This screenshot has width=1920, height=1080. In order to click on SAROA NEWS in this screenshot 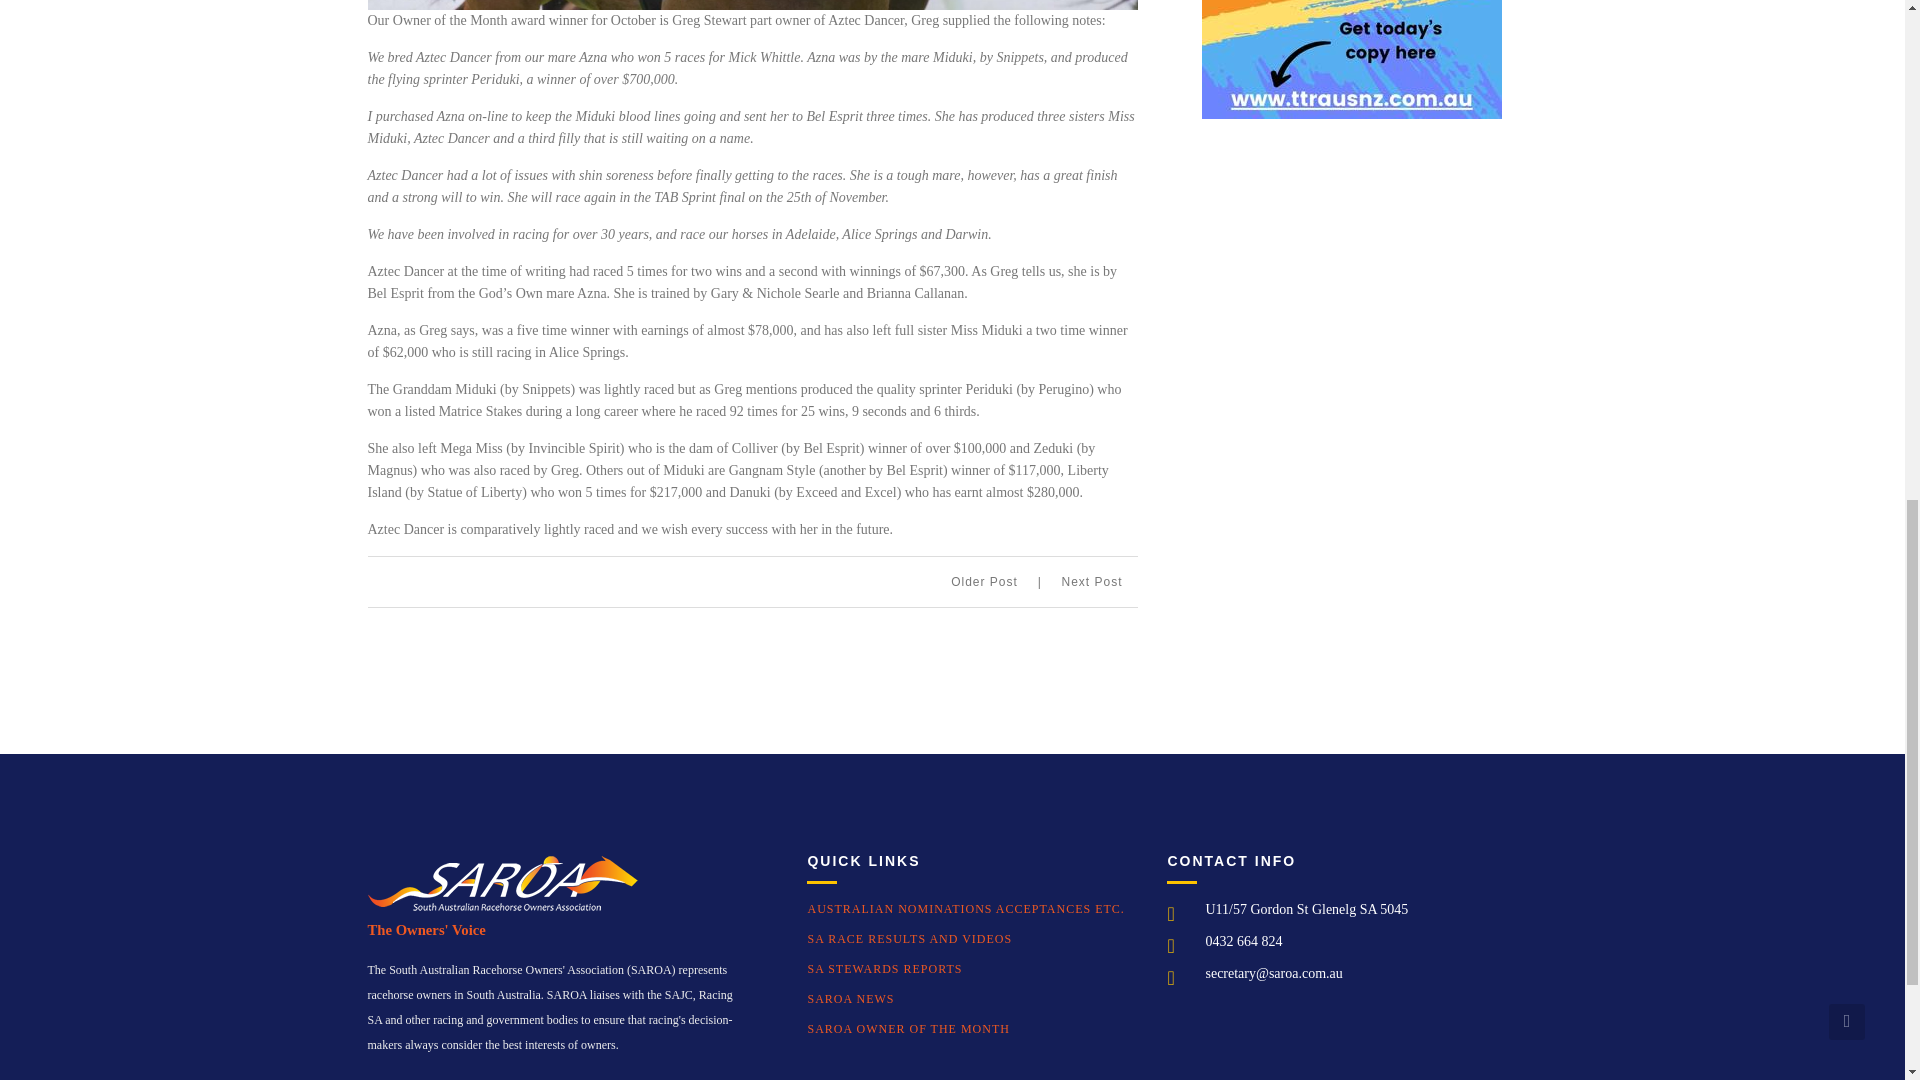, I will do `click(850, 998)`.